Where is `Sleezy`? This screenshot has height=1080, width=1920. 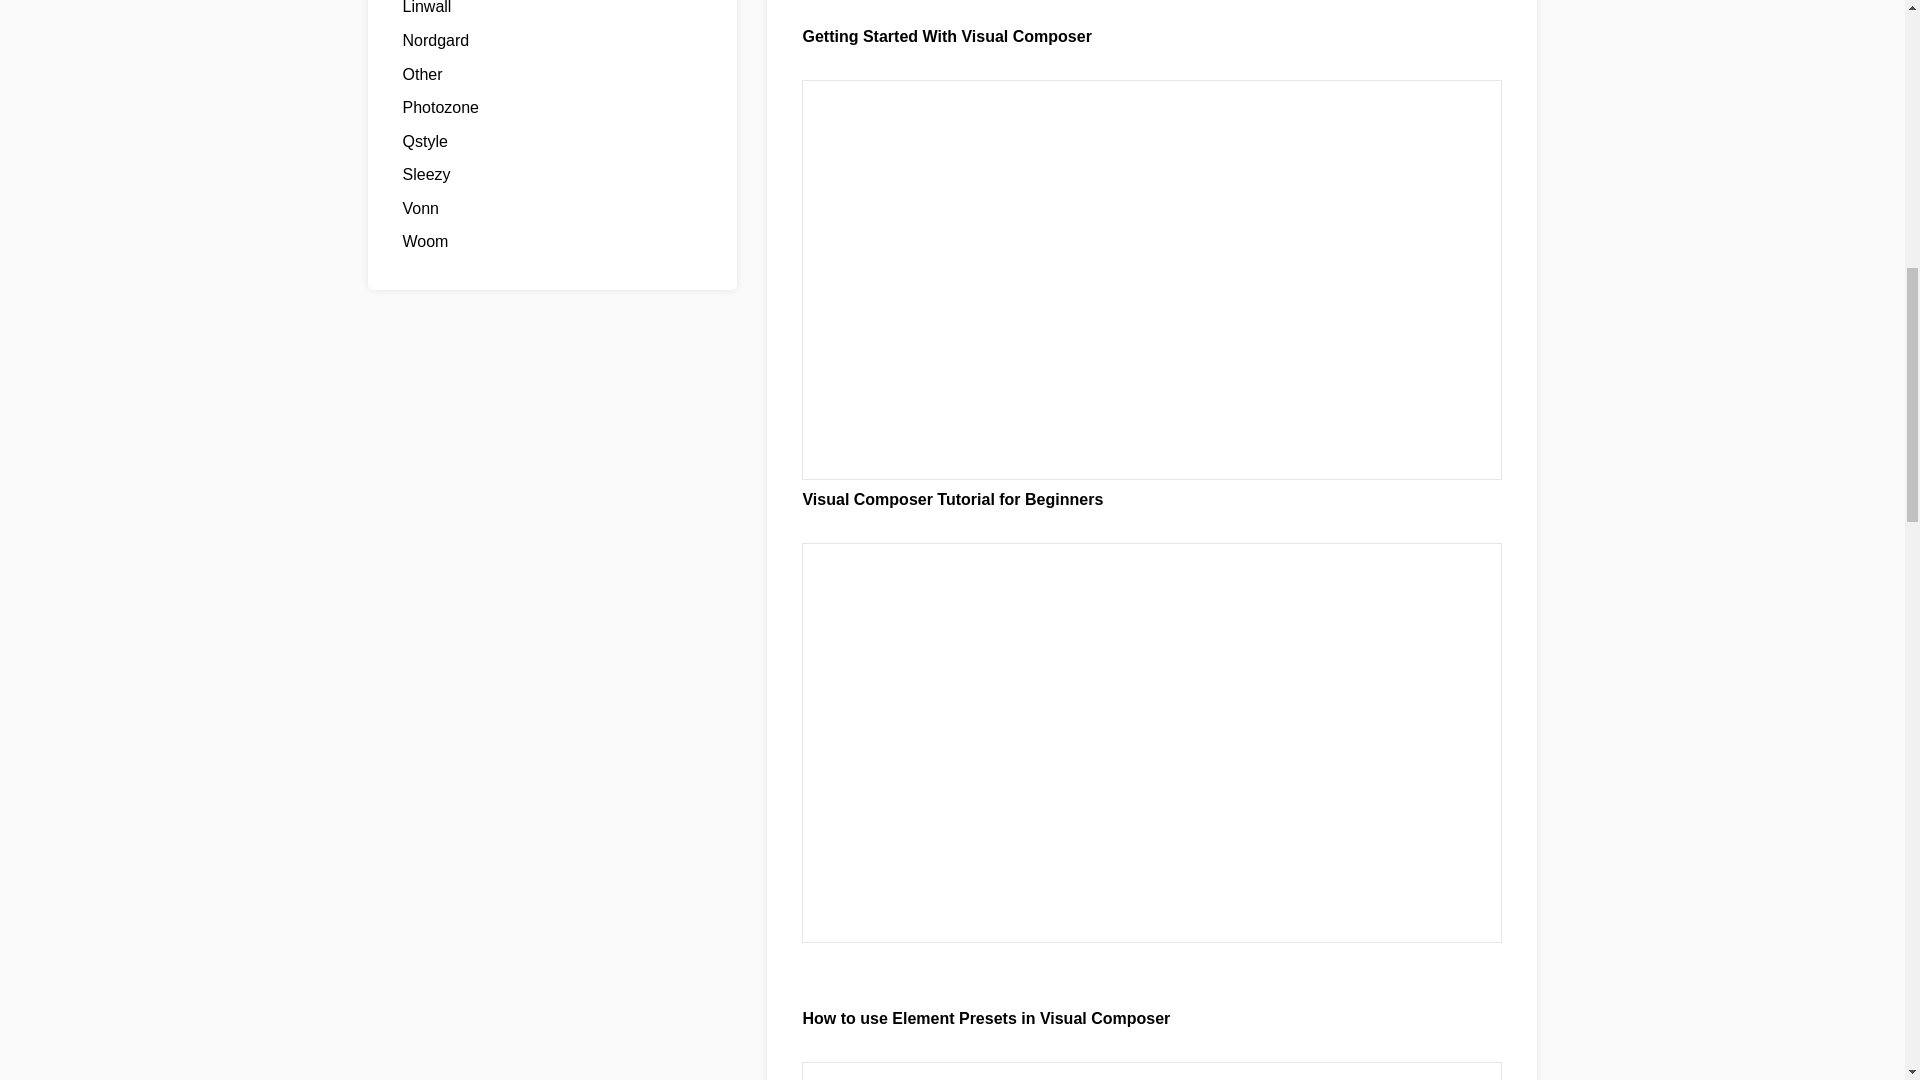
Sleezy is located at coordinates (425, 174).